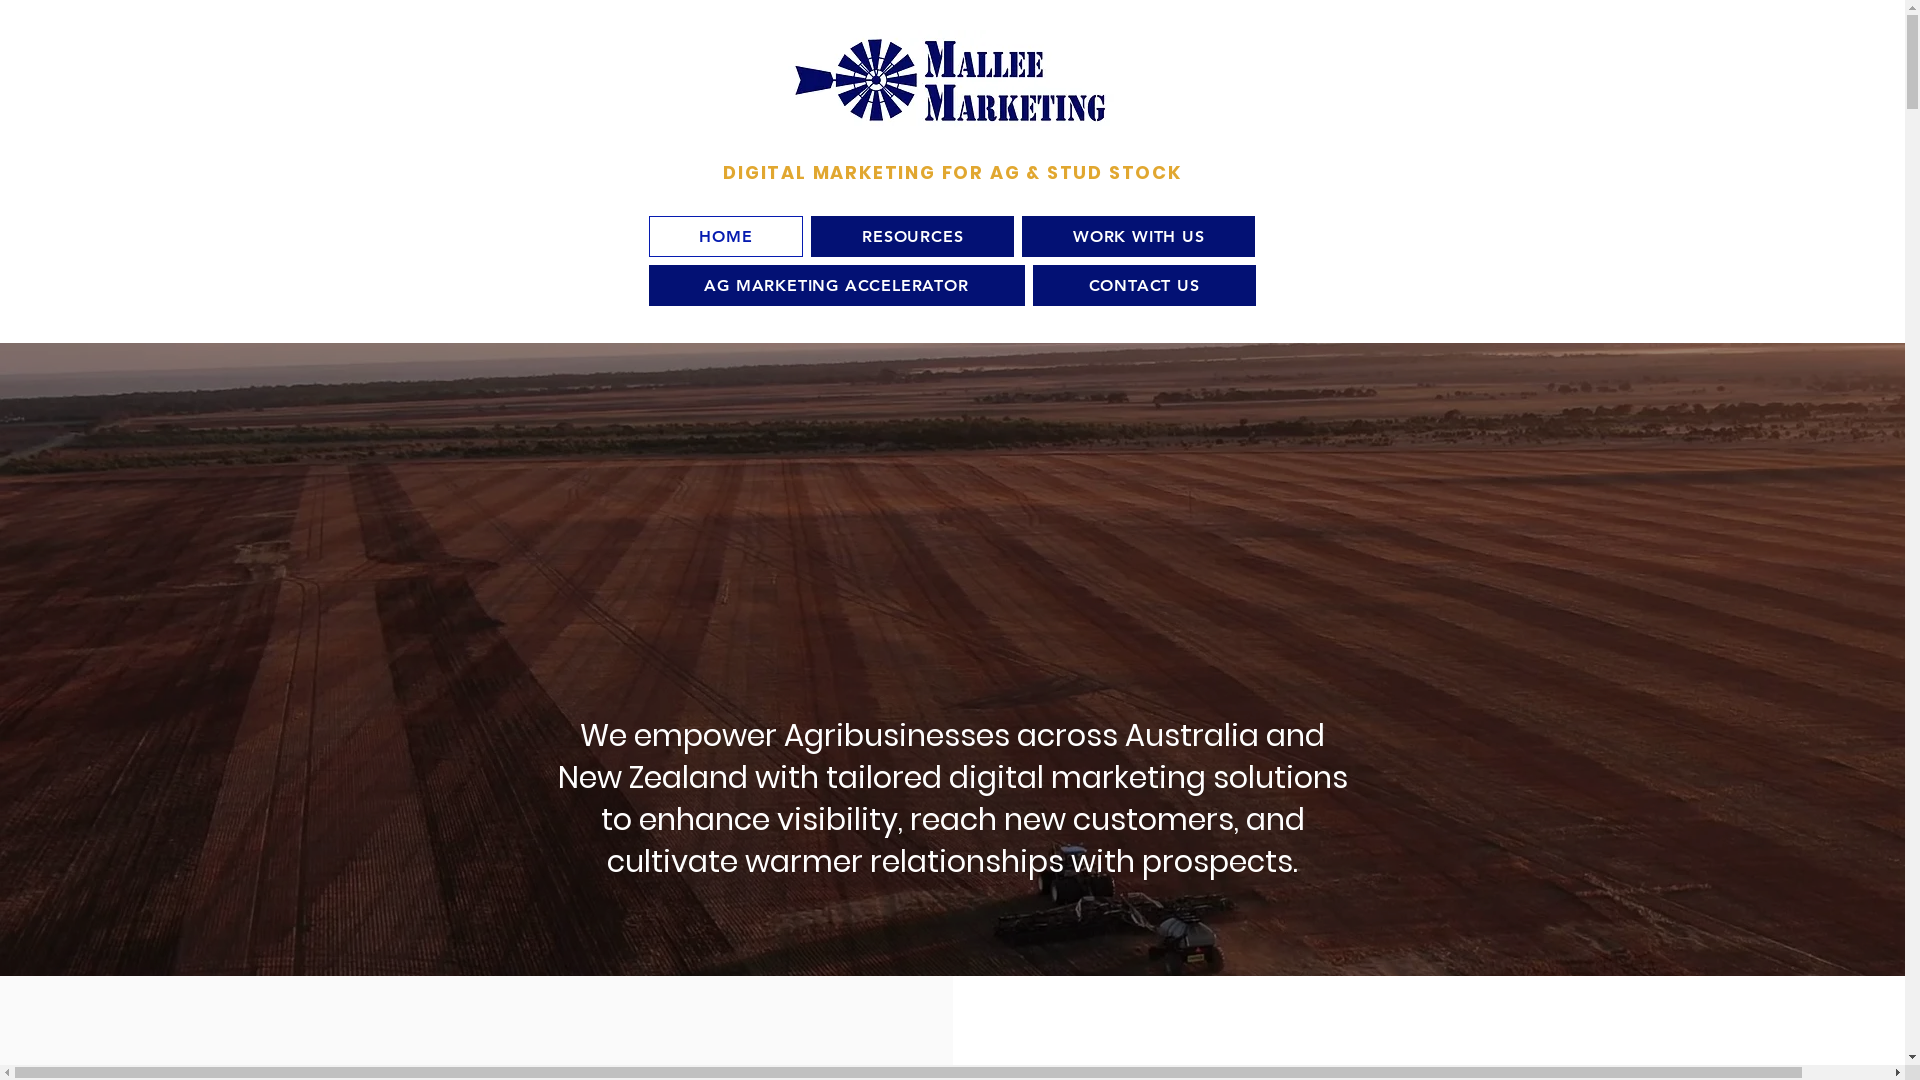 The height and width of the screenshot is (1080, 1920). Describe the element at coordinates (1144, 286) in the screenshot. I see `CONTACT US` at that location.